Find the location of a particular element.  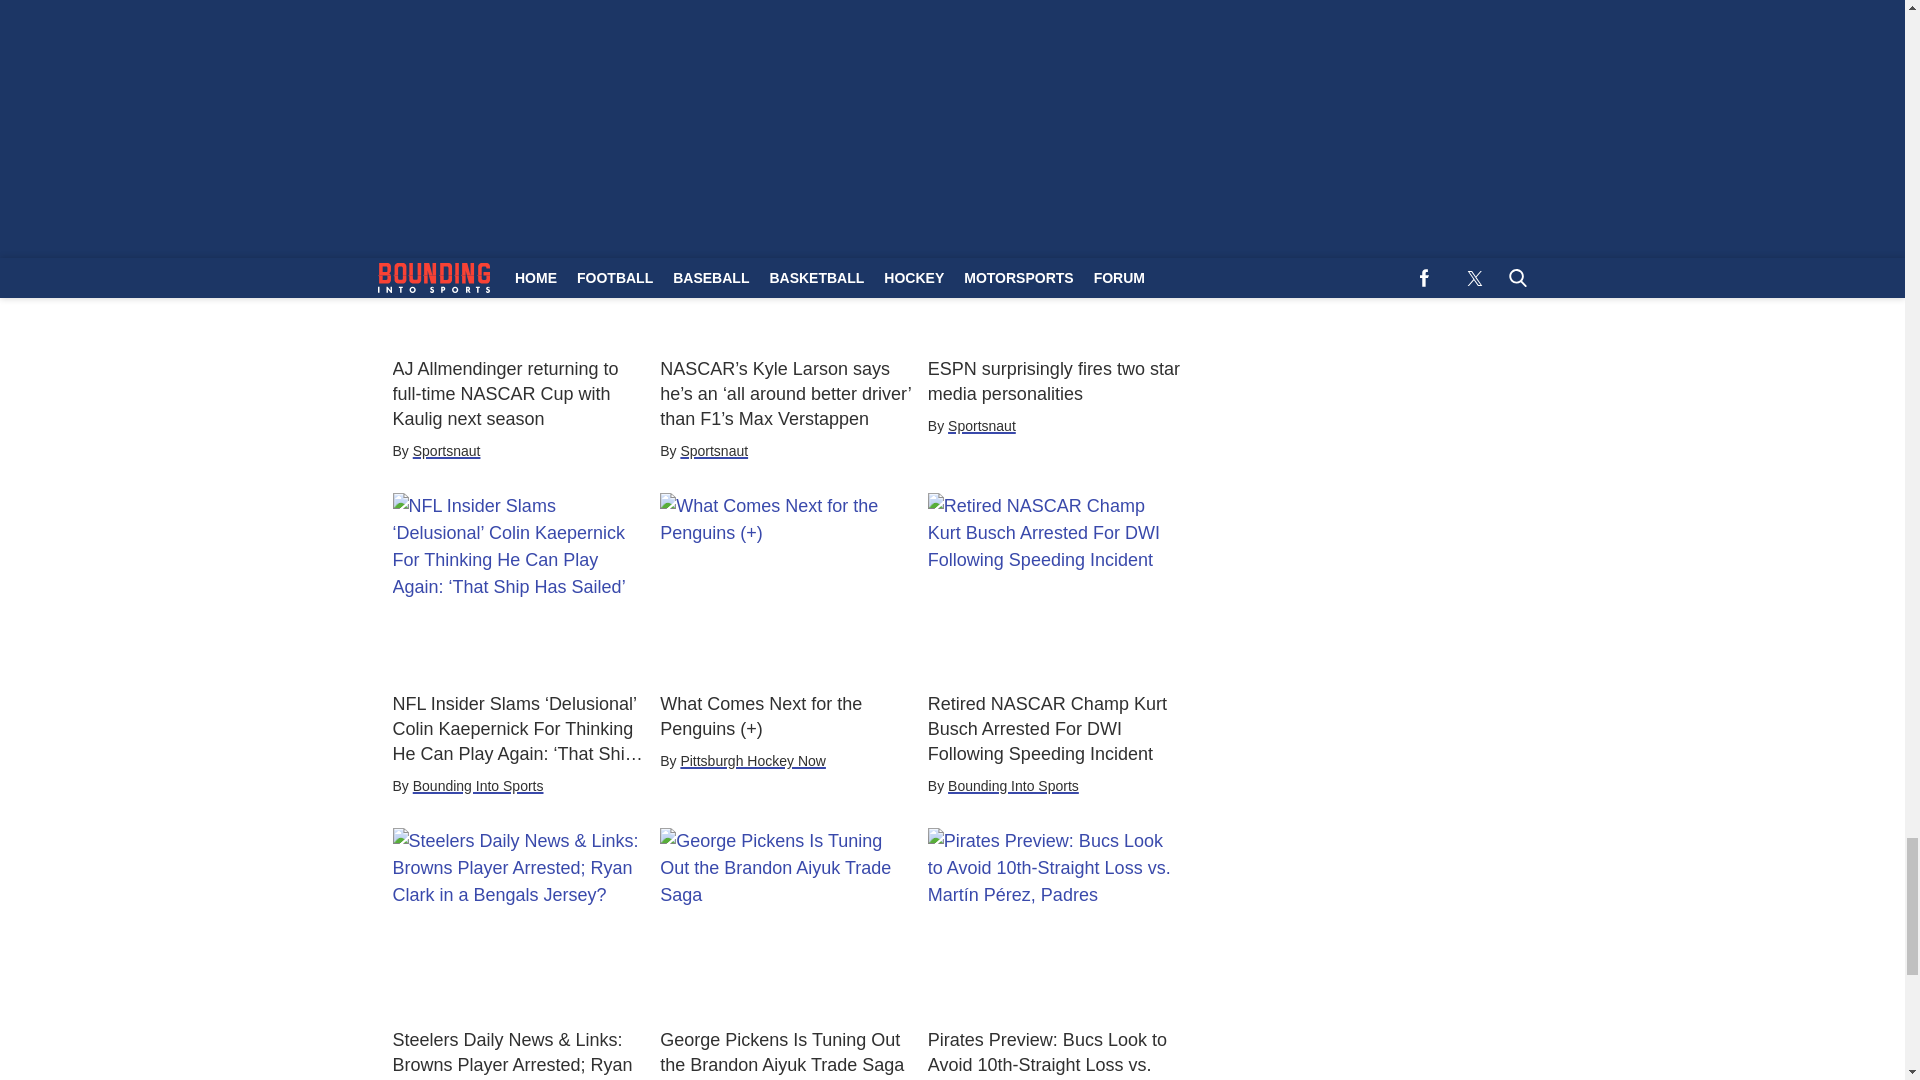

NASCAR CUP SERIES is located at coordinates (784, 16).